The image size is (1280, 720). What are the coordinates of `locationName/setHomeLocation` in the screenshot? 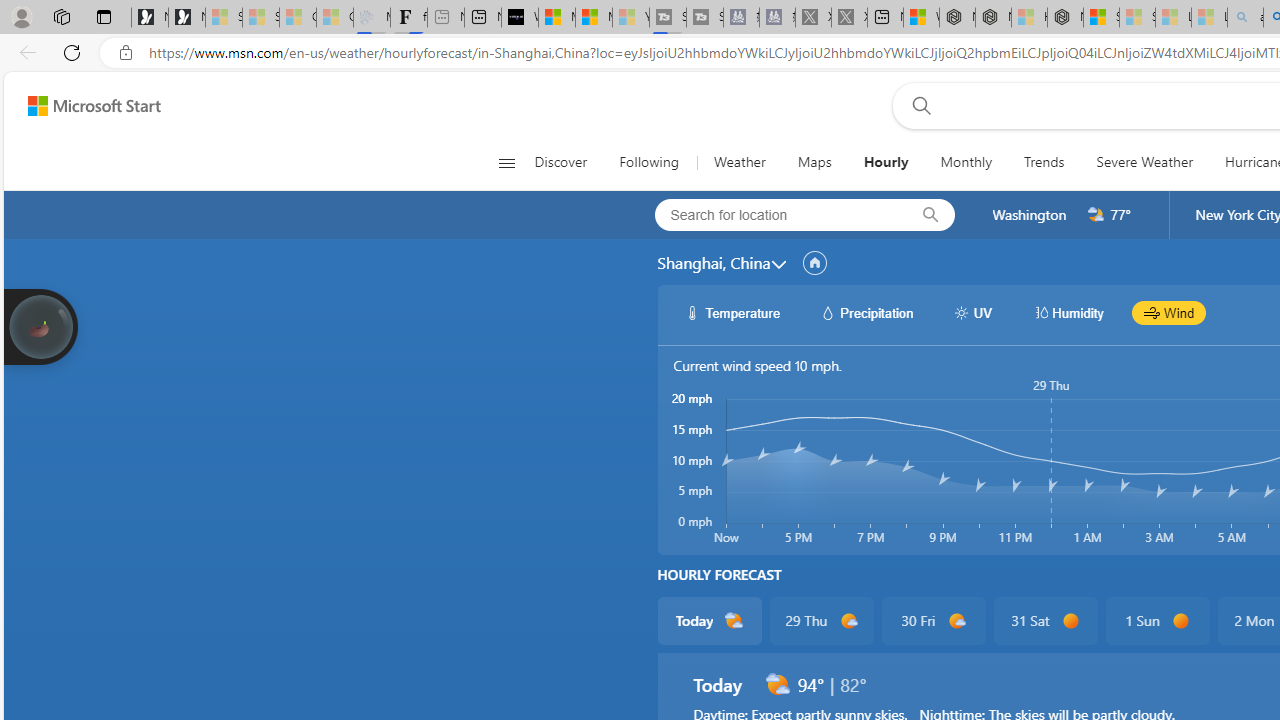 It's located at (814, 263).